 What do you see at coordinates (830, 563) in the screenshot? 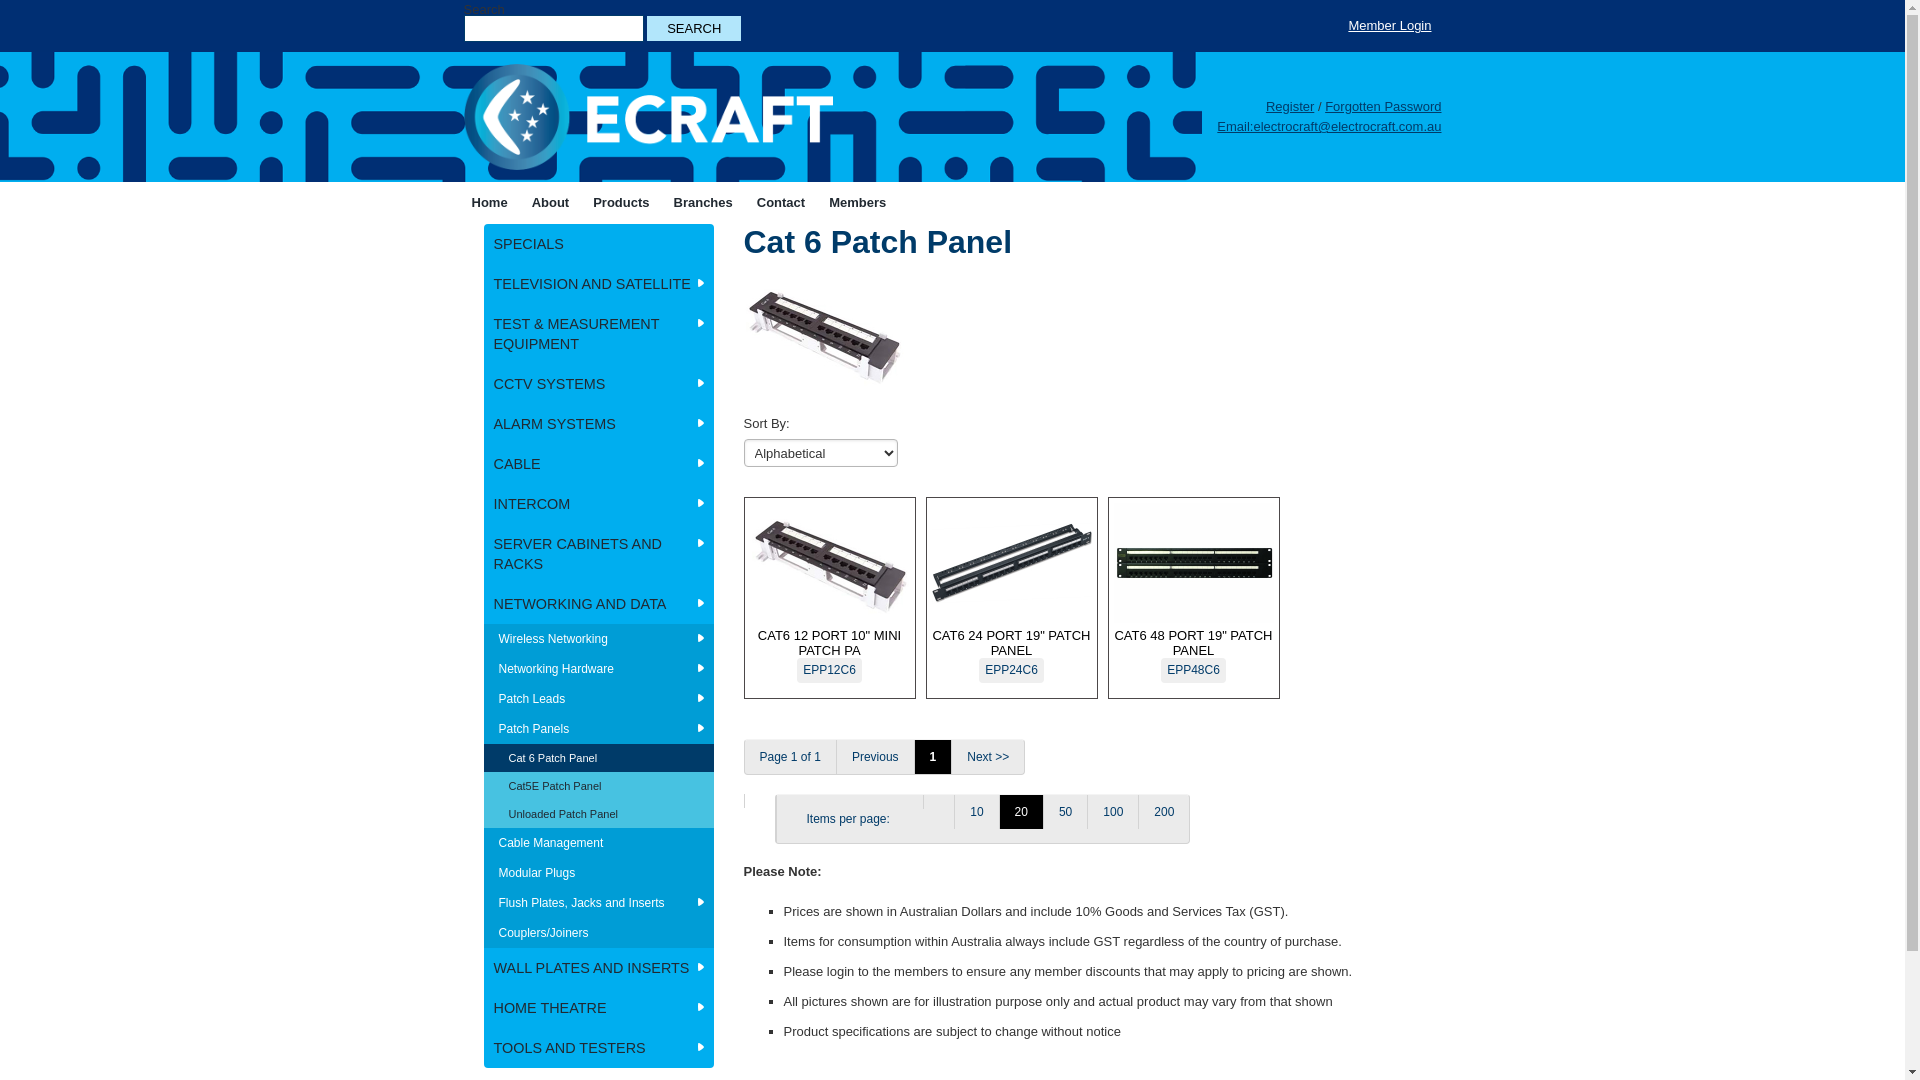
I see `cat 6 12 port mini patch panel` at bounding box center [830, 563].